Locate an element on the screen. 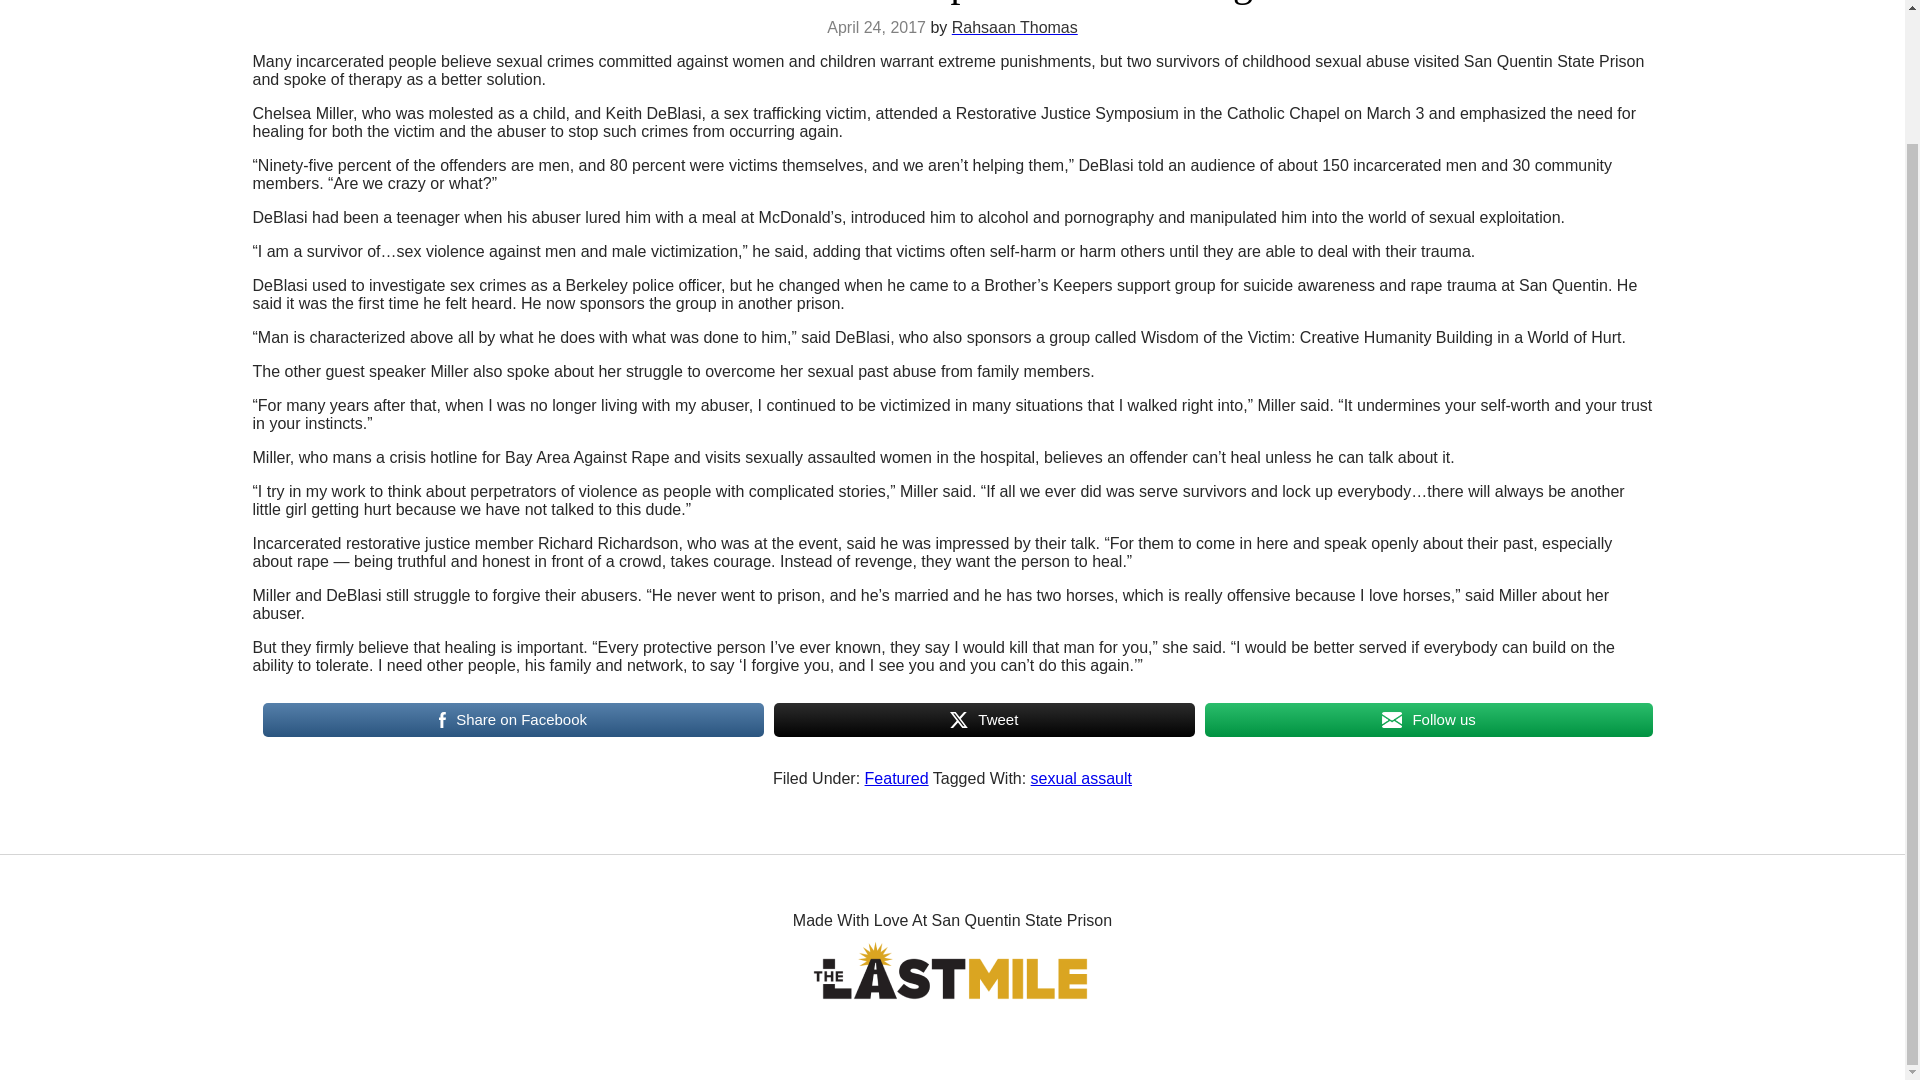  Rahsaan Thomas is located at coordinates (1014, 27).